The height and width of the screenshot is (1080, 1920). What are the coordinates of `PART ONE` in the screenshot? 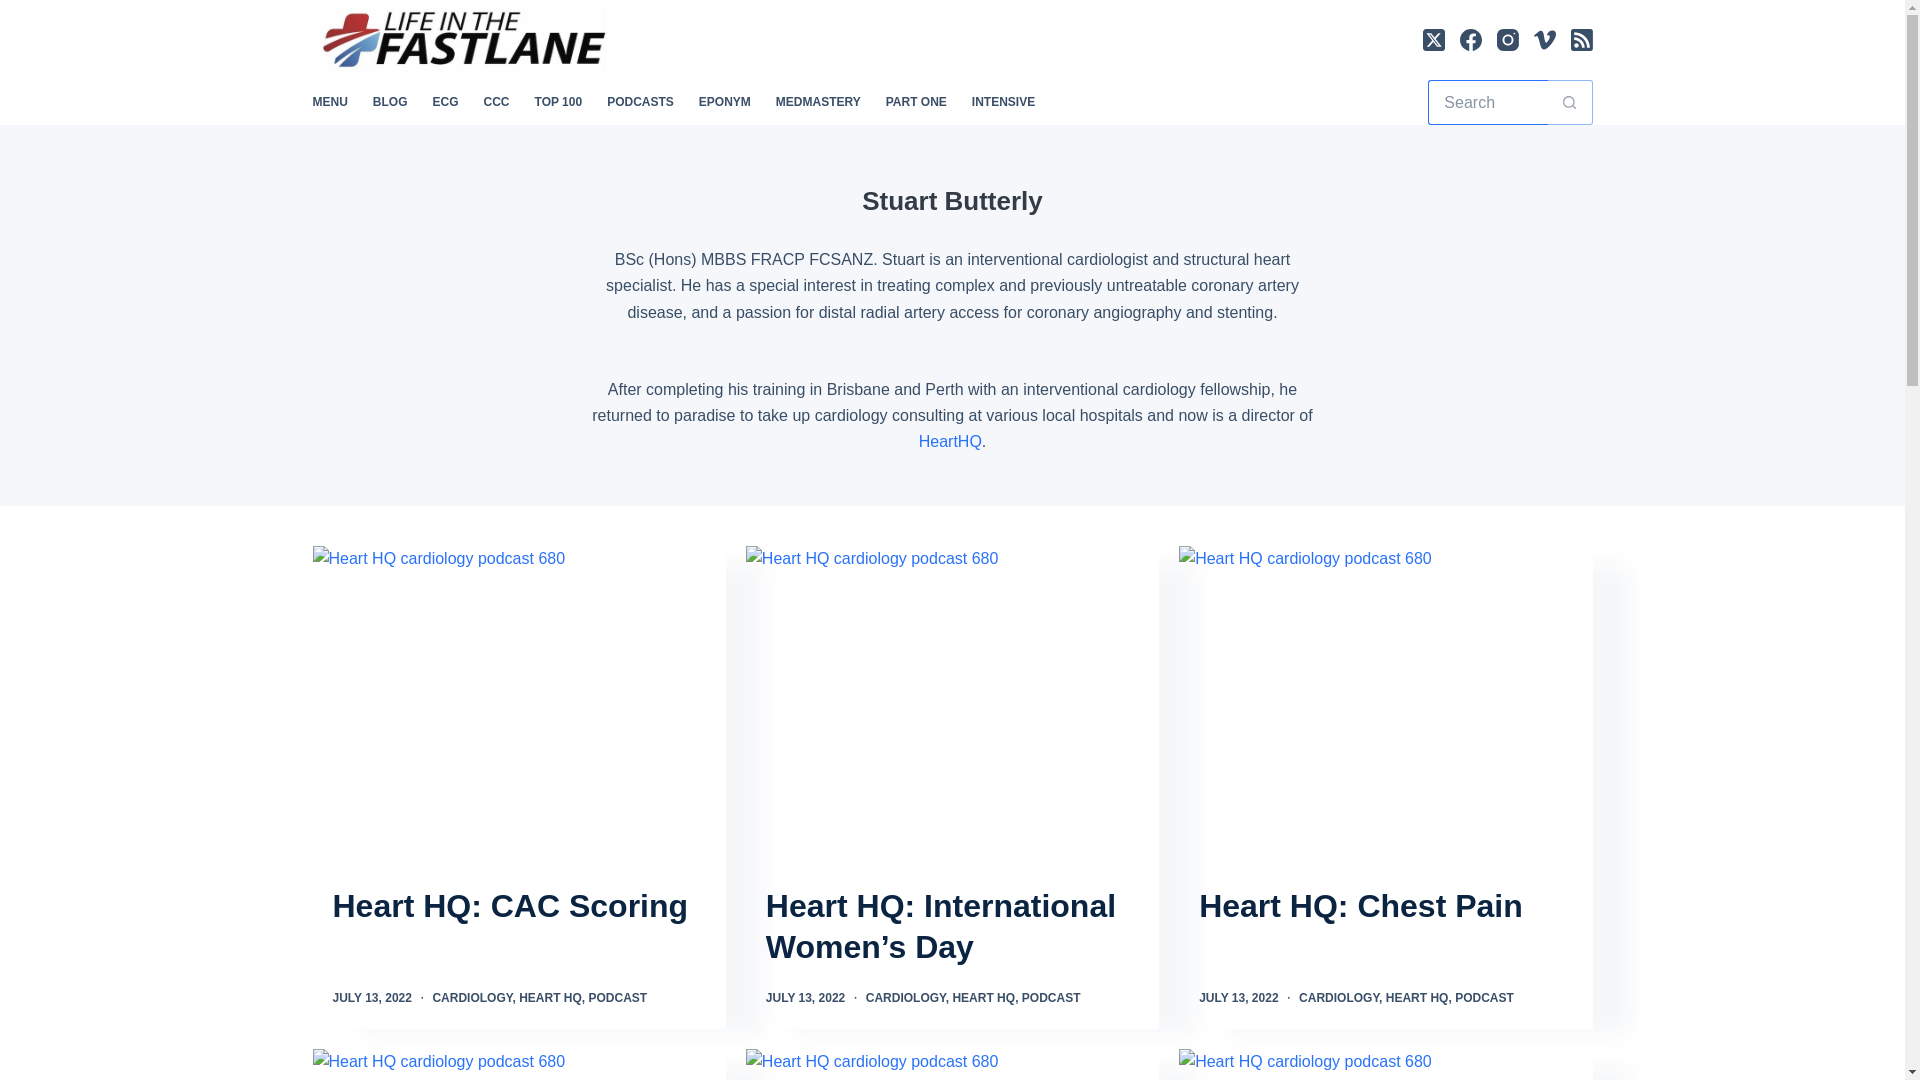 It's located at (916, 102).